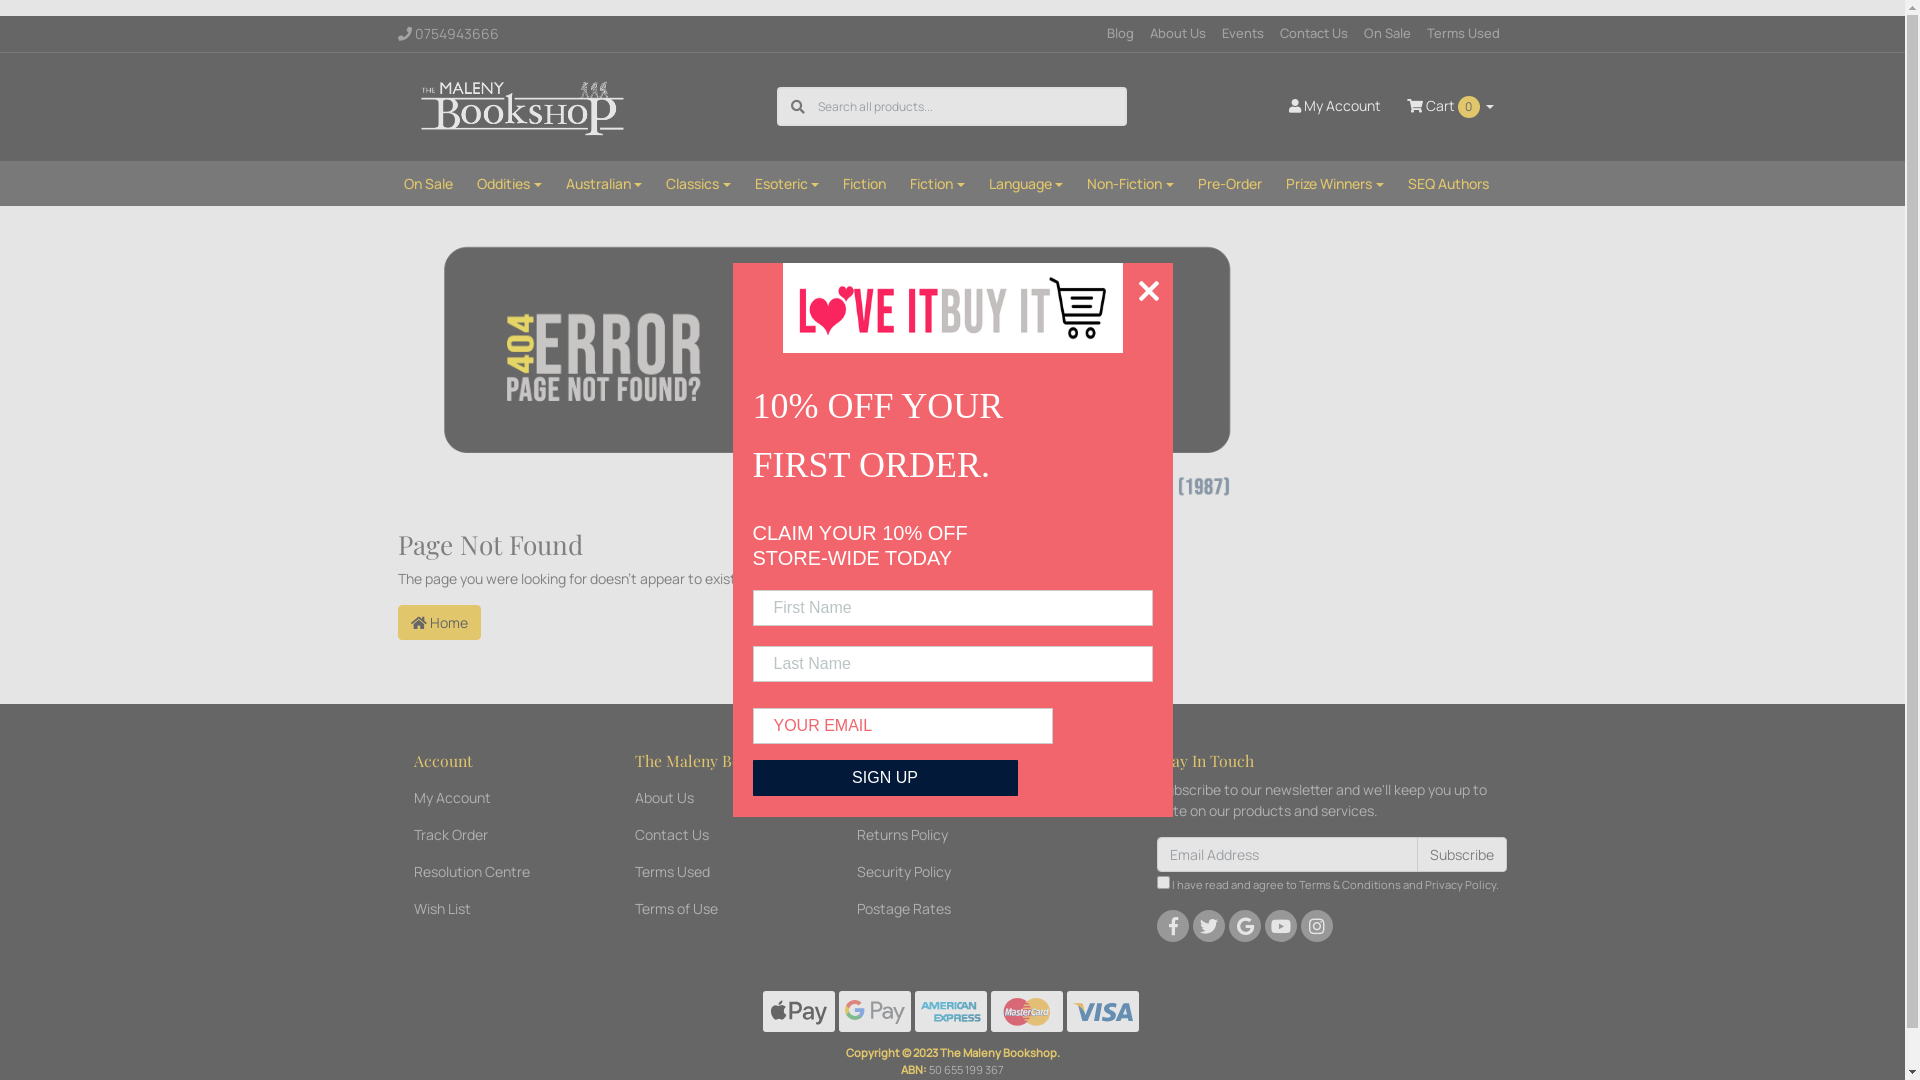 This screenshot has width=1920, height=1080. What do you see at coordinates (798, 106) in the screenshot?
I see `Search` at bounding box center [798, 106].